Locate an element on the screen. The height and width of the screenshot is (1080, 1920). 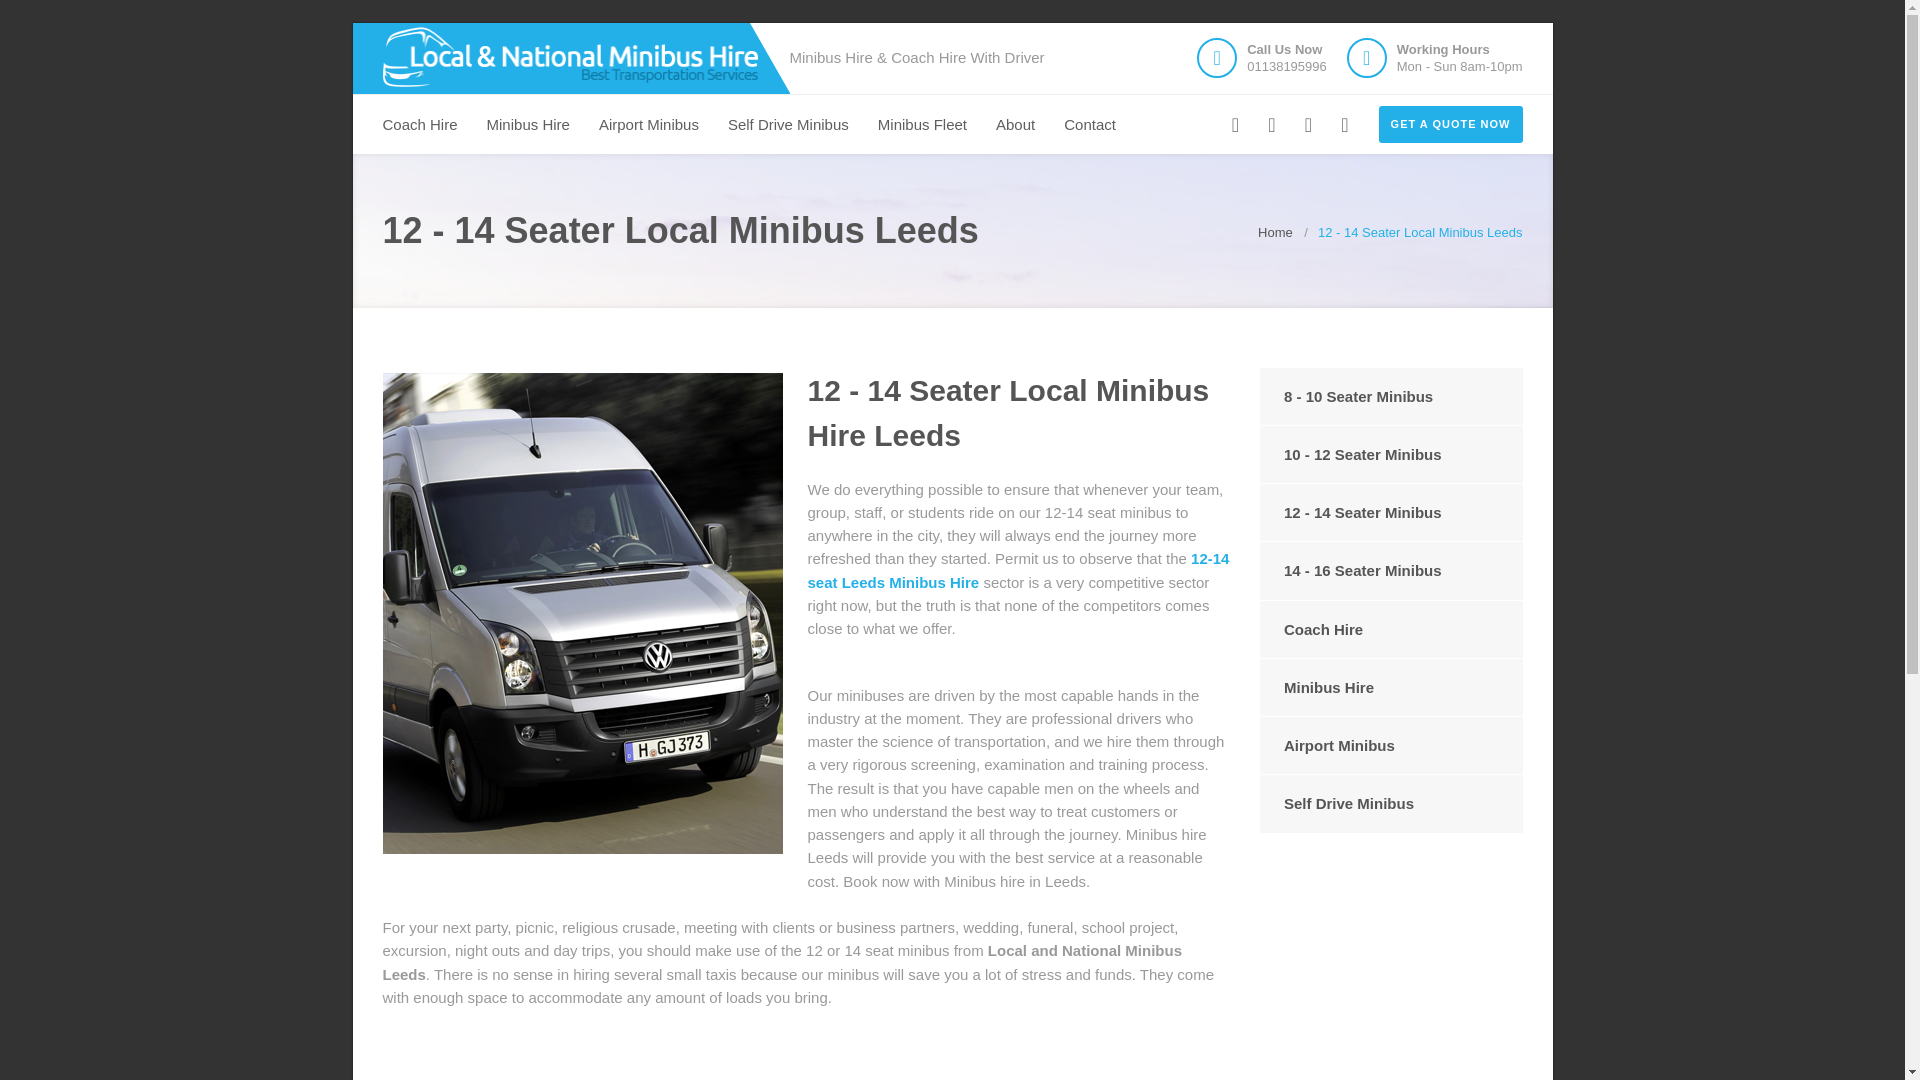
12-14 seat Leeds Minibus Hire is located at coordinates (1019, 569).